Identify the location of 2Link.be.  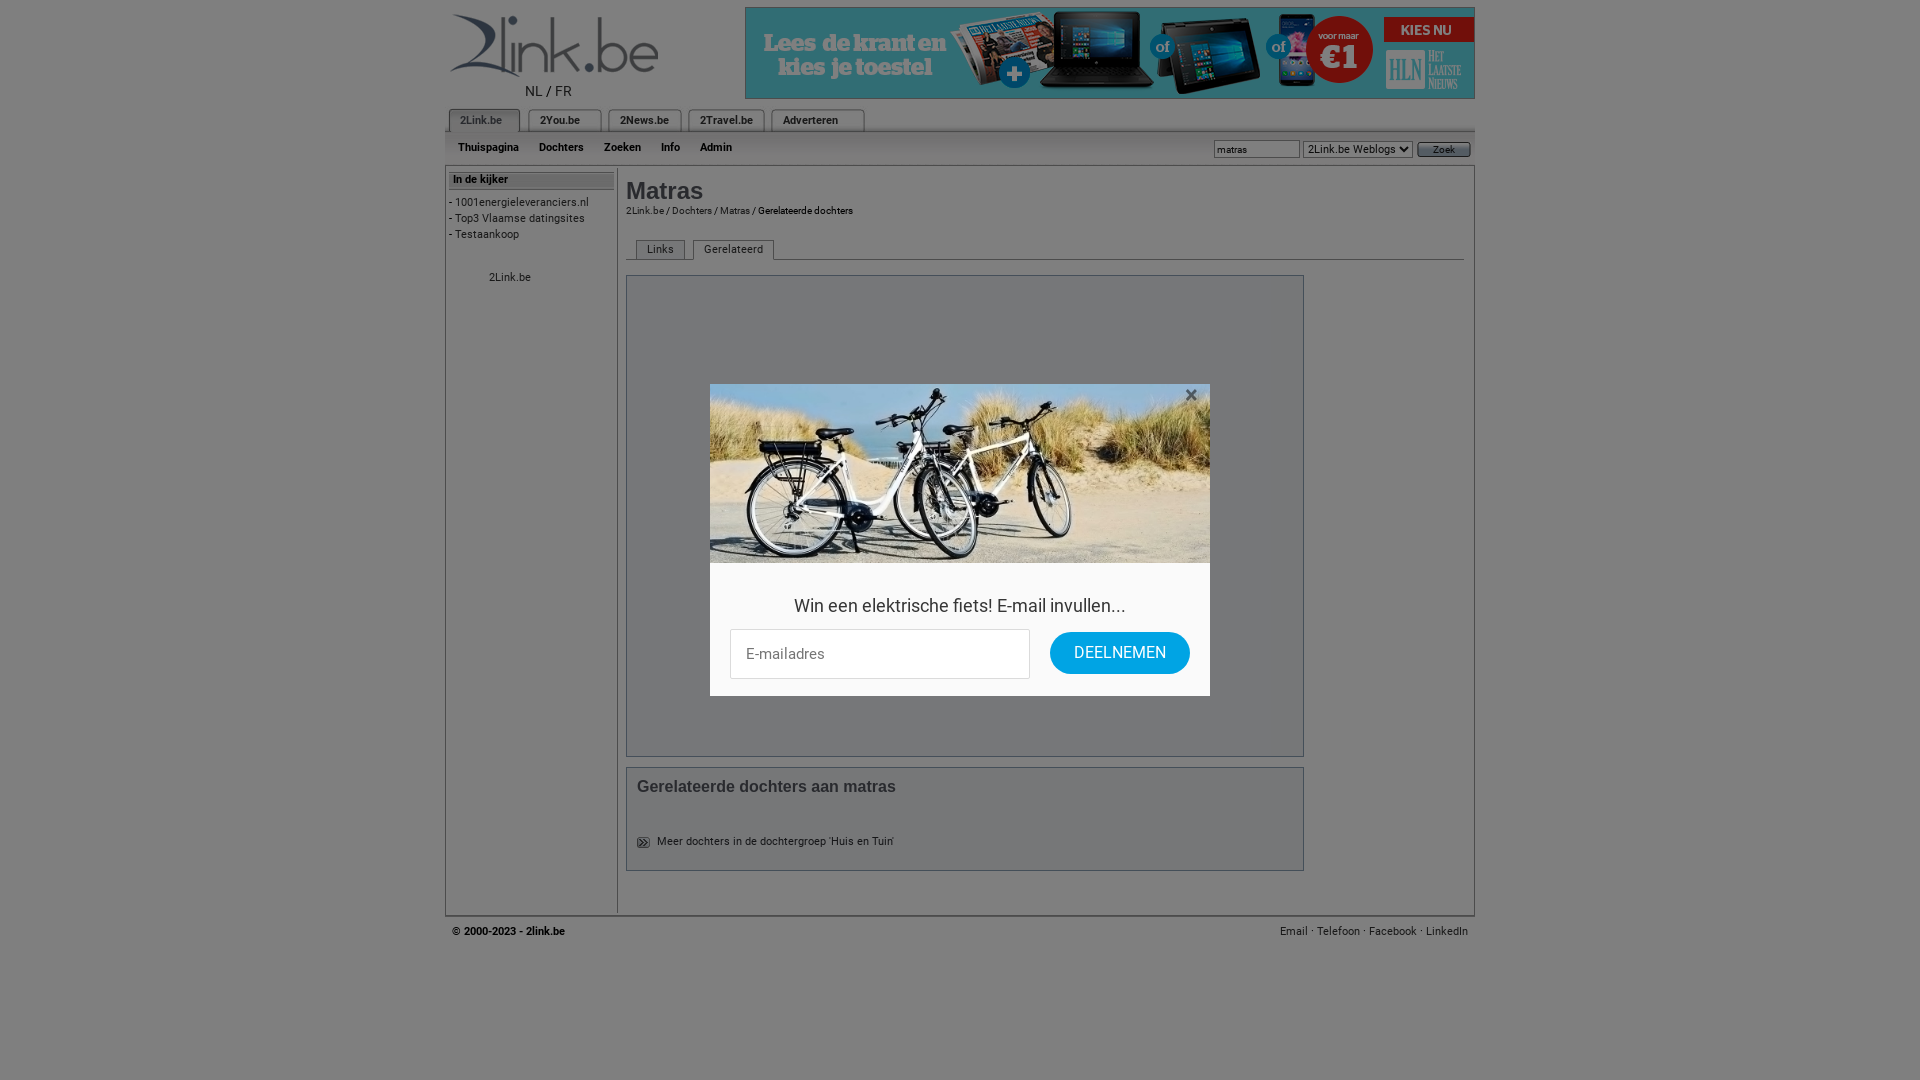
(510, 278).